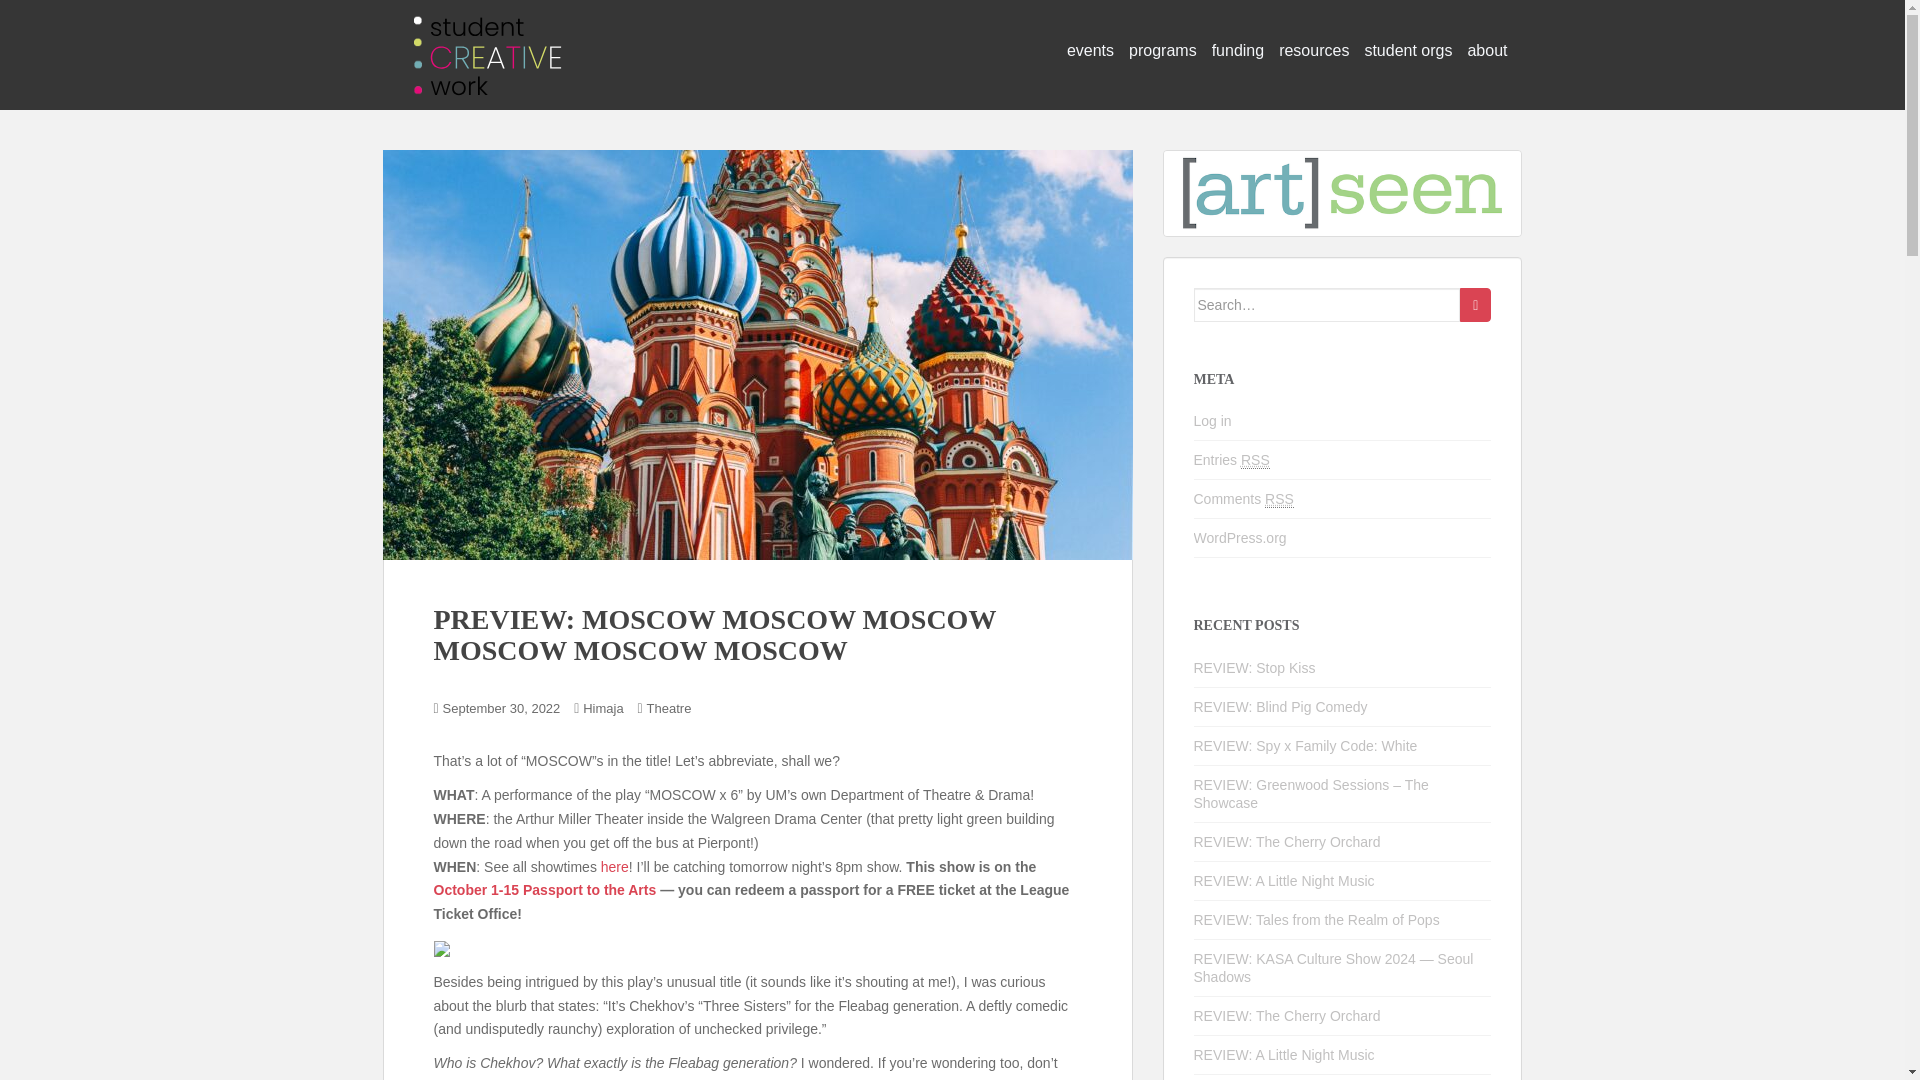 The height and width of the screenshot is (1080, 1920). I want to click on REVIEW: Tales from the Realm of Pops, so click(1317, 919).